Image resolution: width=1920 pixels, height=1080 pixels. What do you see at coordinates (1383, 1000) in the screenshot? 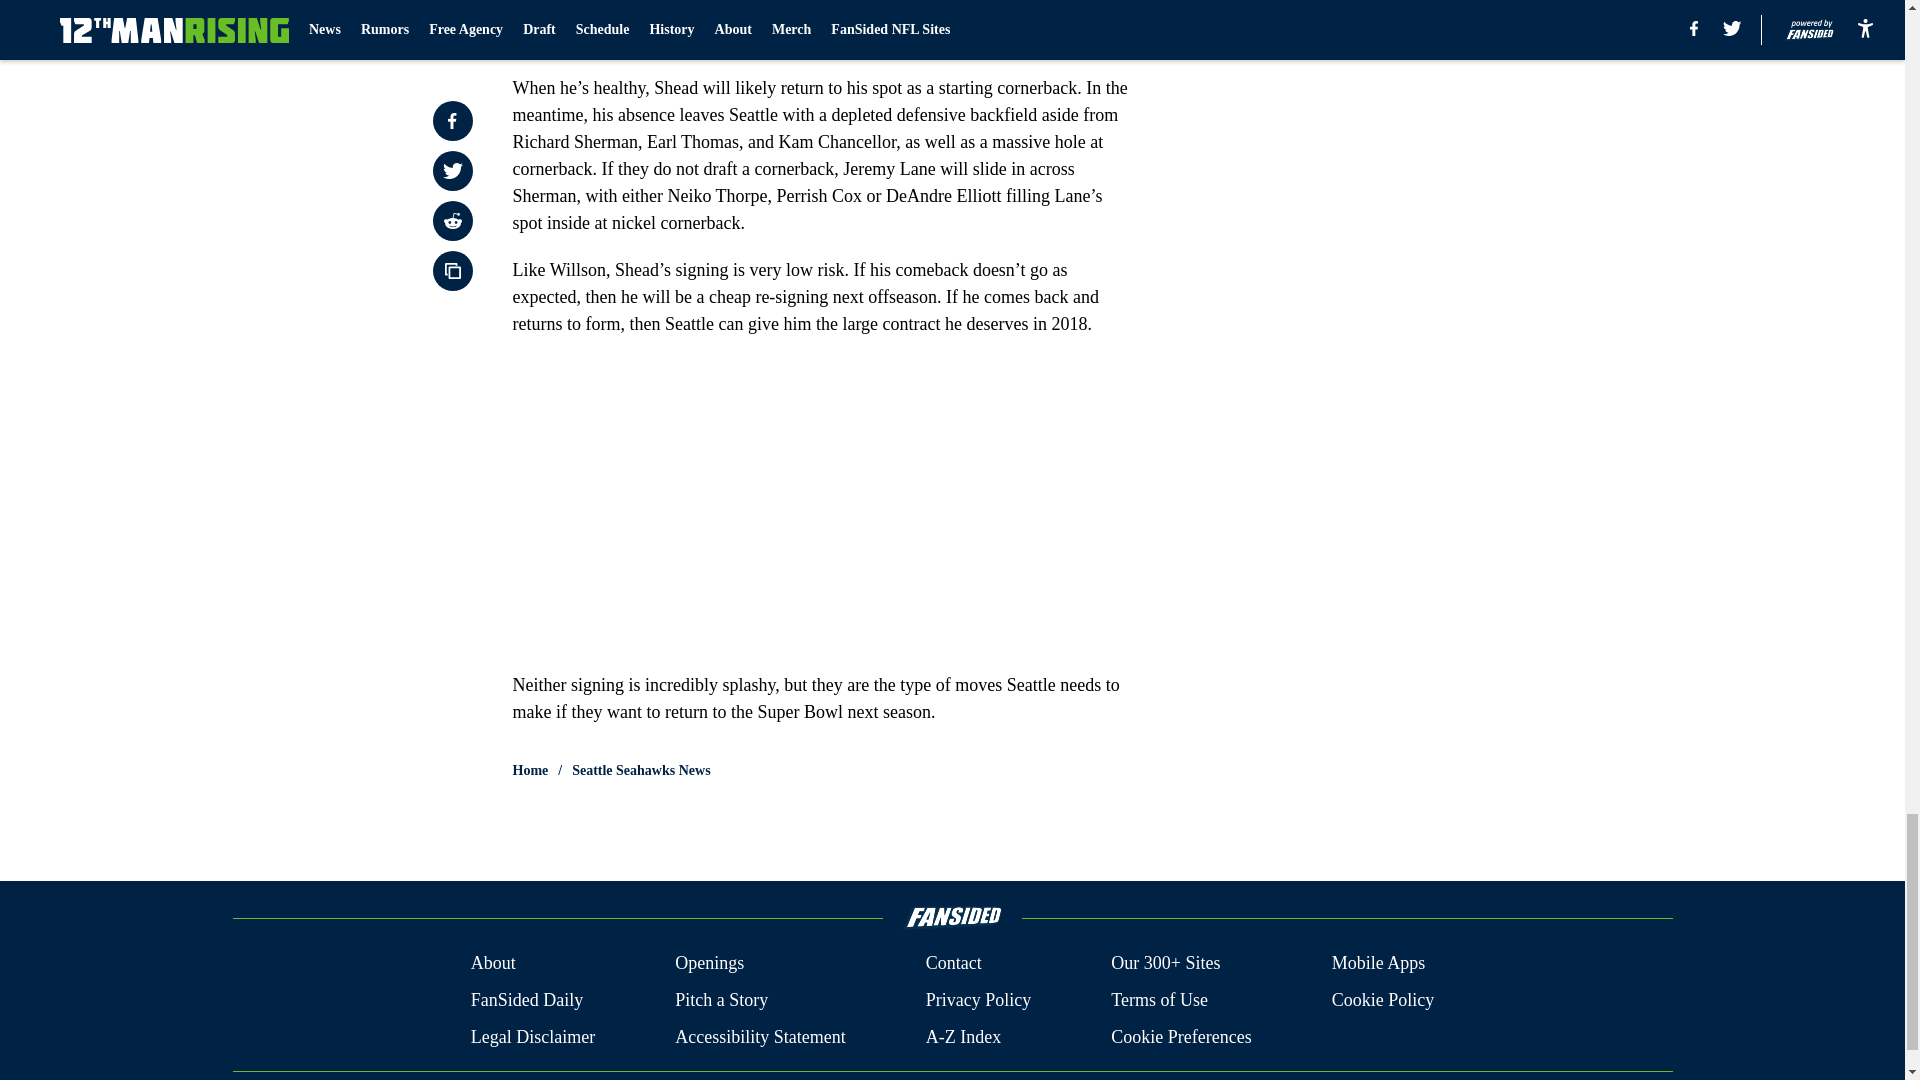
I see `Cookie Policy` at bounding box center [1383, 1000].